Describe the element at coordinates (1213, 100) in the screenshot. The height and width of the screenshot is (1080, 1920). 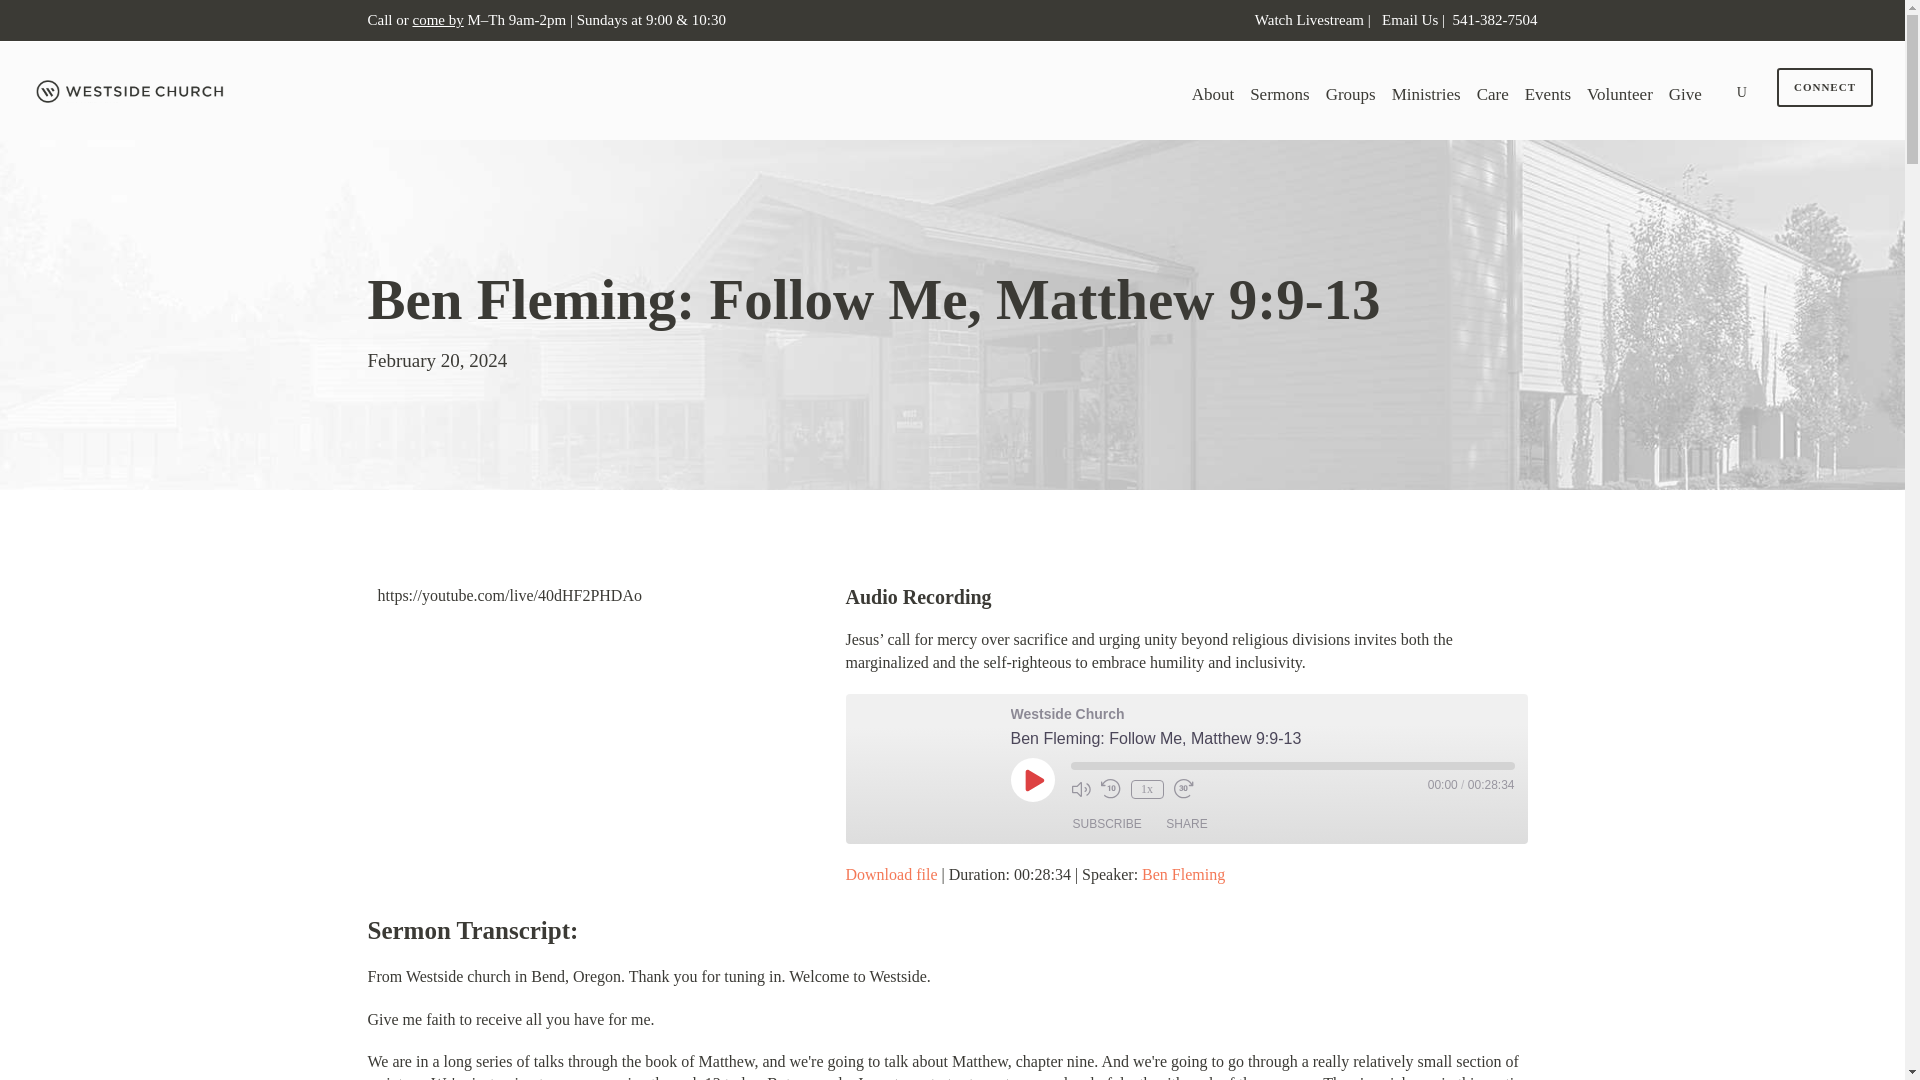
I see `About` at that location.